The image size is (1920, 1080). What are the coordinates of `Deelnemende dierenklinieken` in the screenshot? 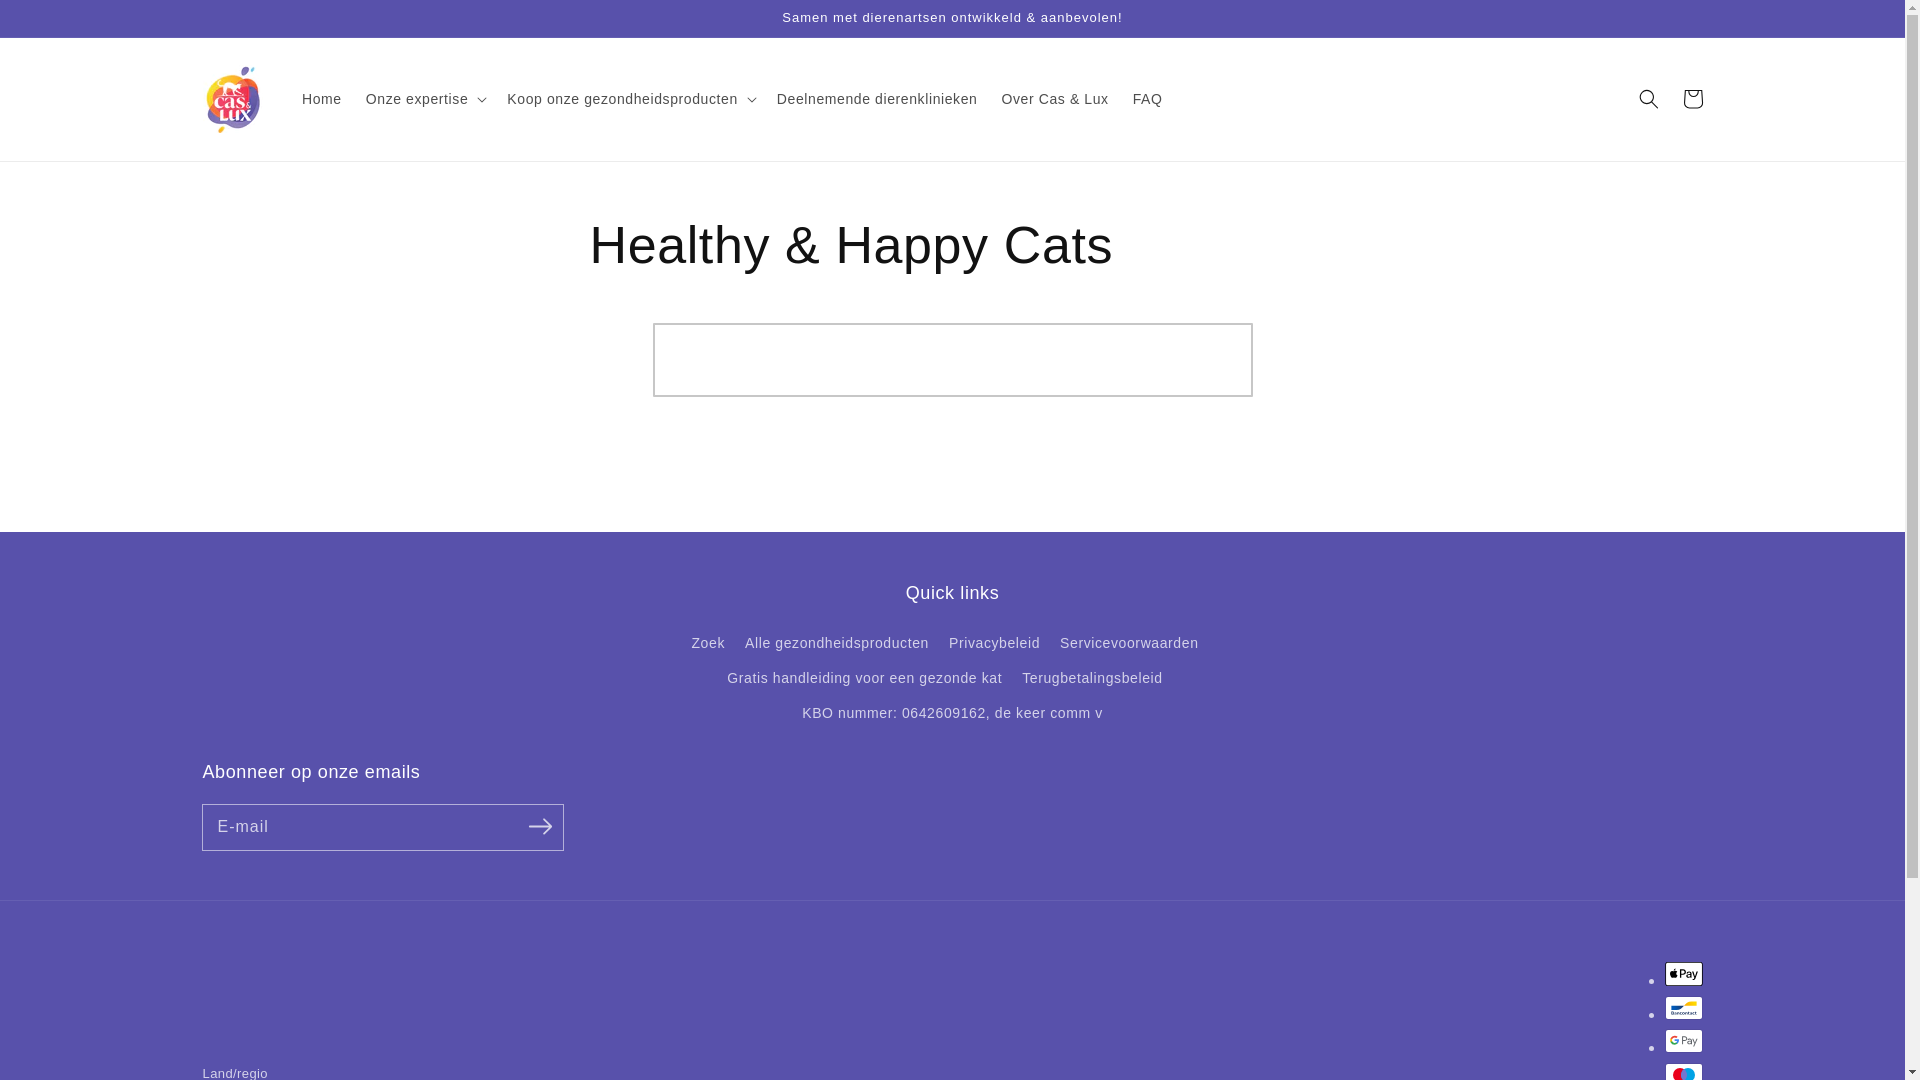 It's located at (878, 98).